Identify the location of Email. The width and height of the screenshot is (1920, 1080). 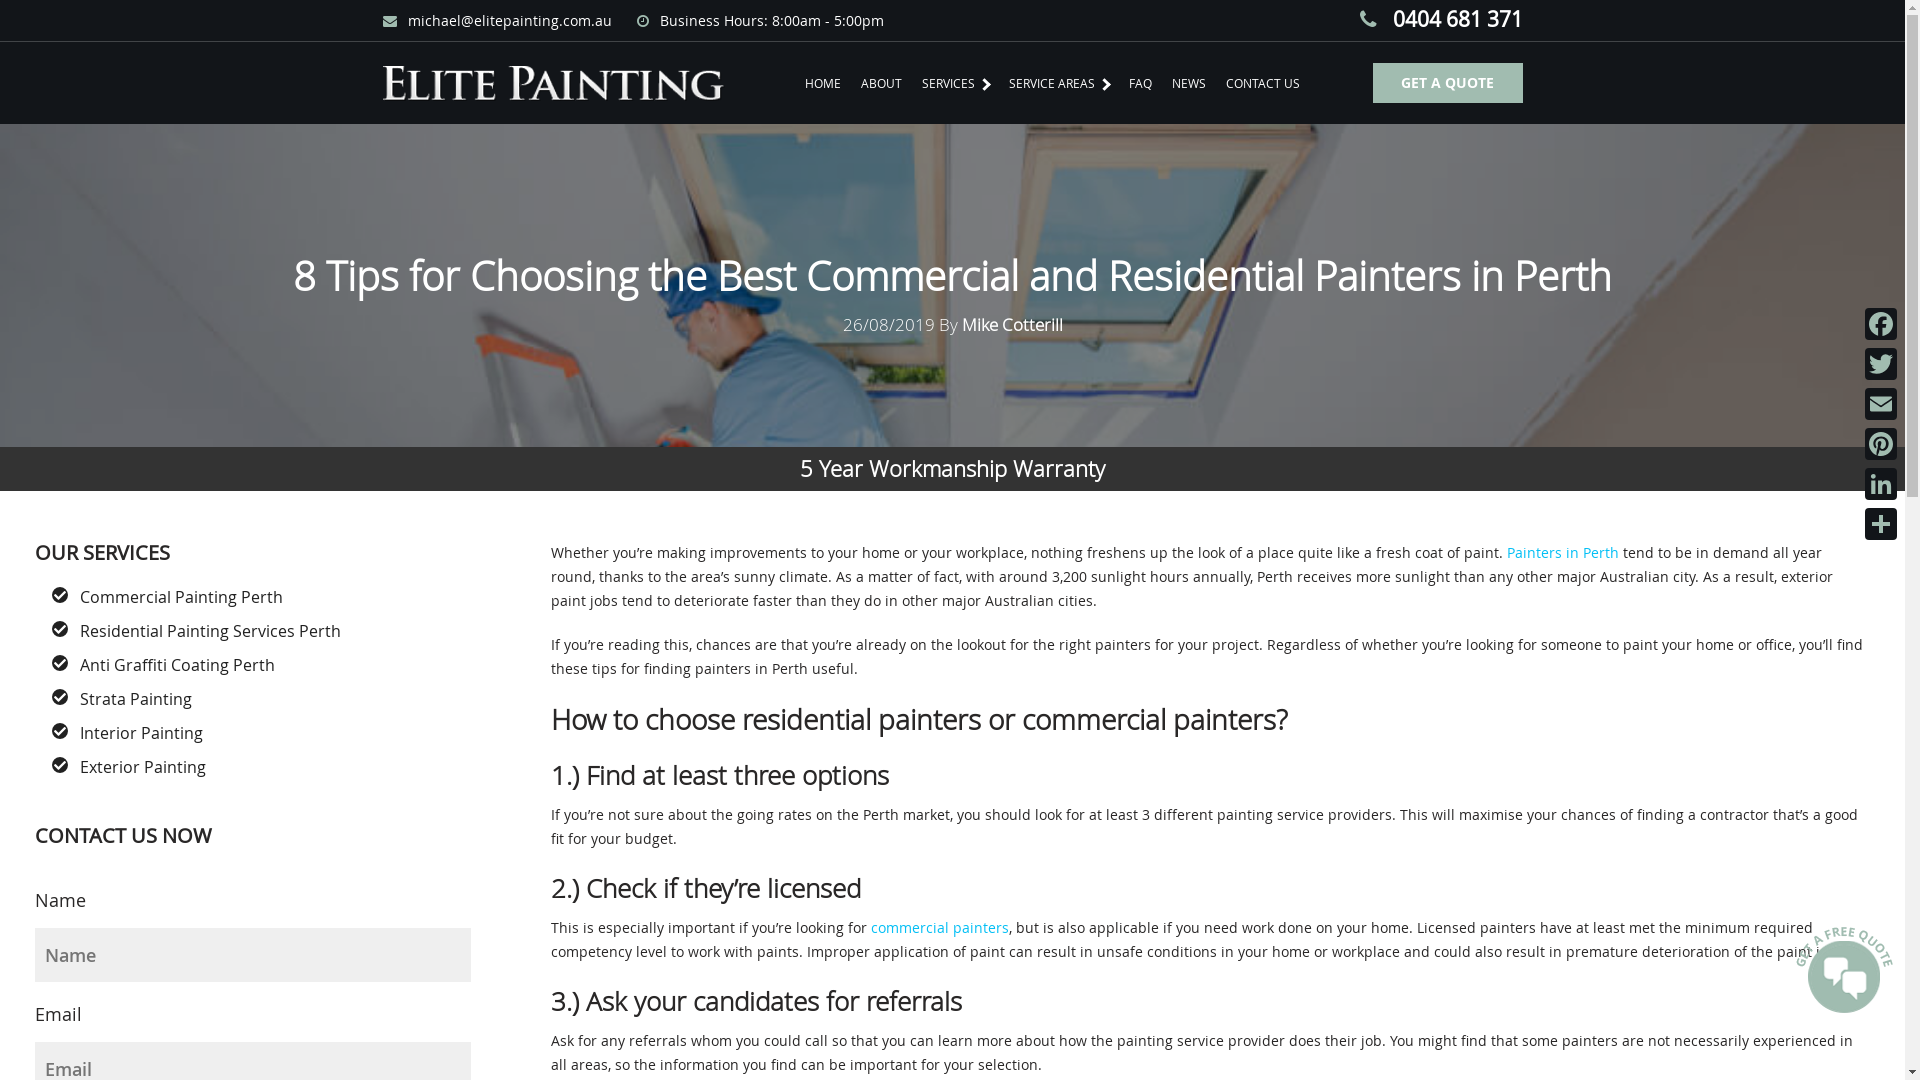
(1881, 404).